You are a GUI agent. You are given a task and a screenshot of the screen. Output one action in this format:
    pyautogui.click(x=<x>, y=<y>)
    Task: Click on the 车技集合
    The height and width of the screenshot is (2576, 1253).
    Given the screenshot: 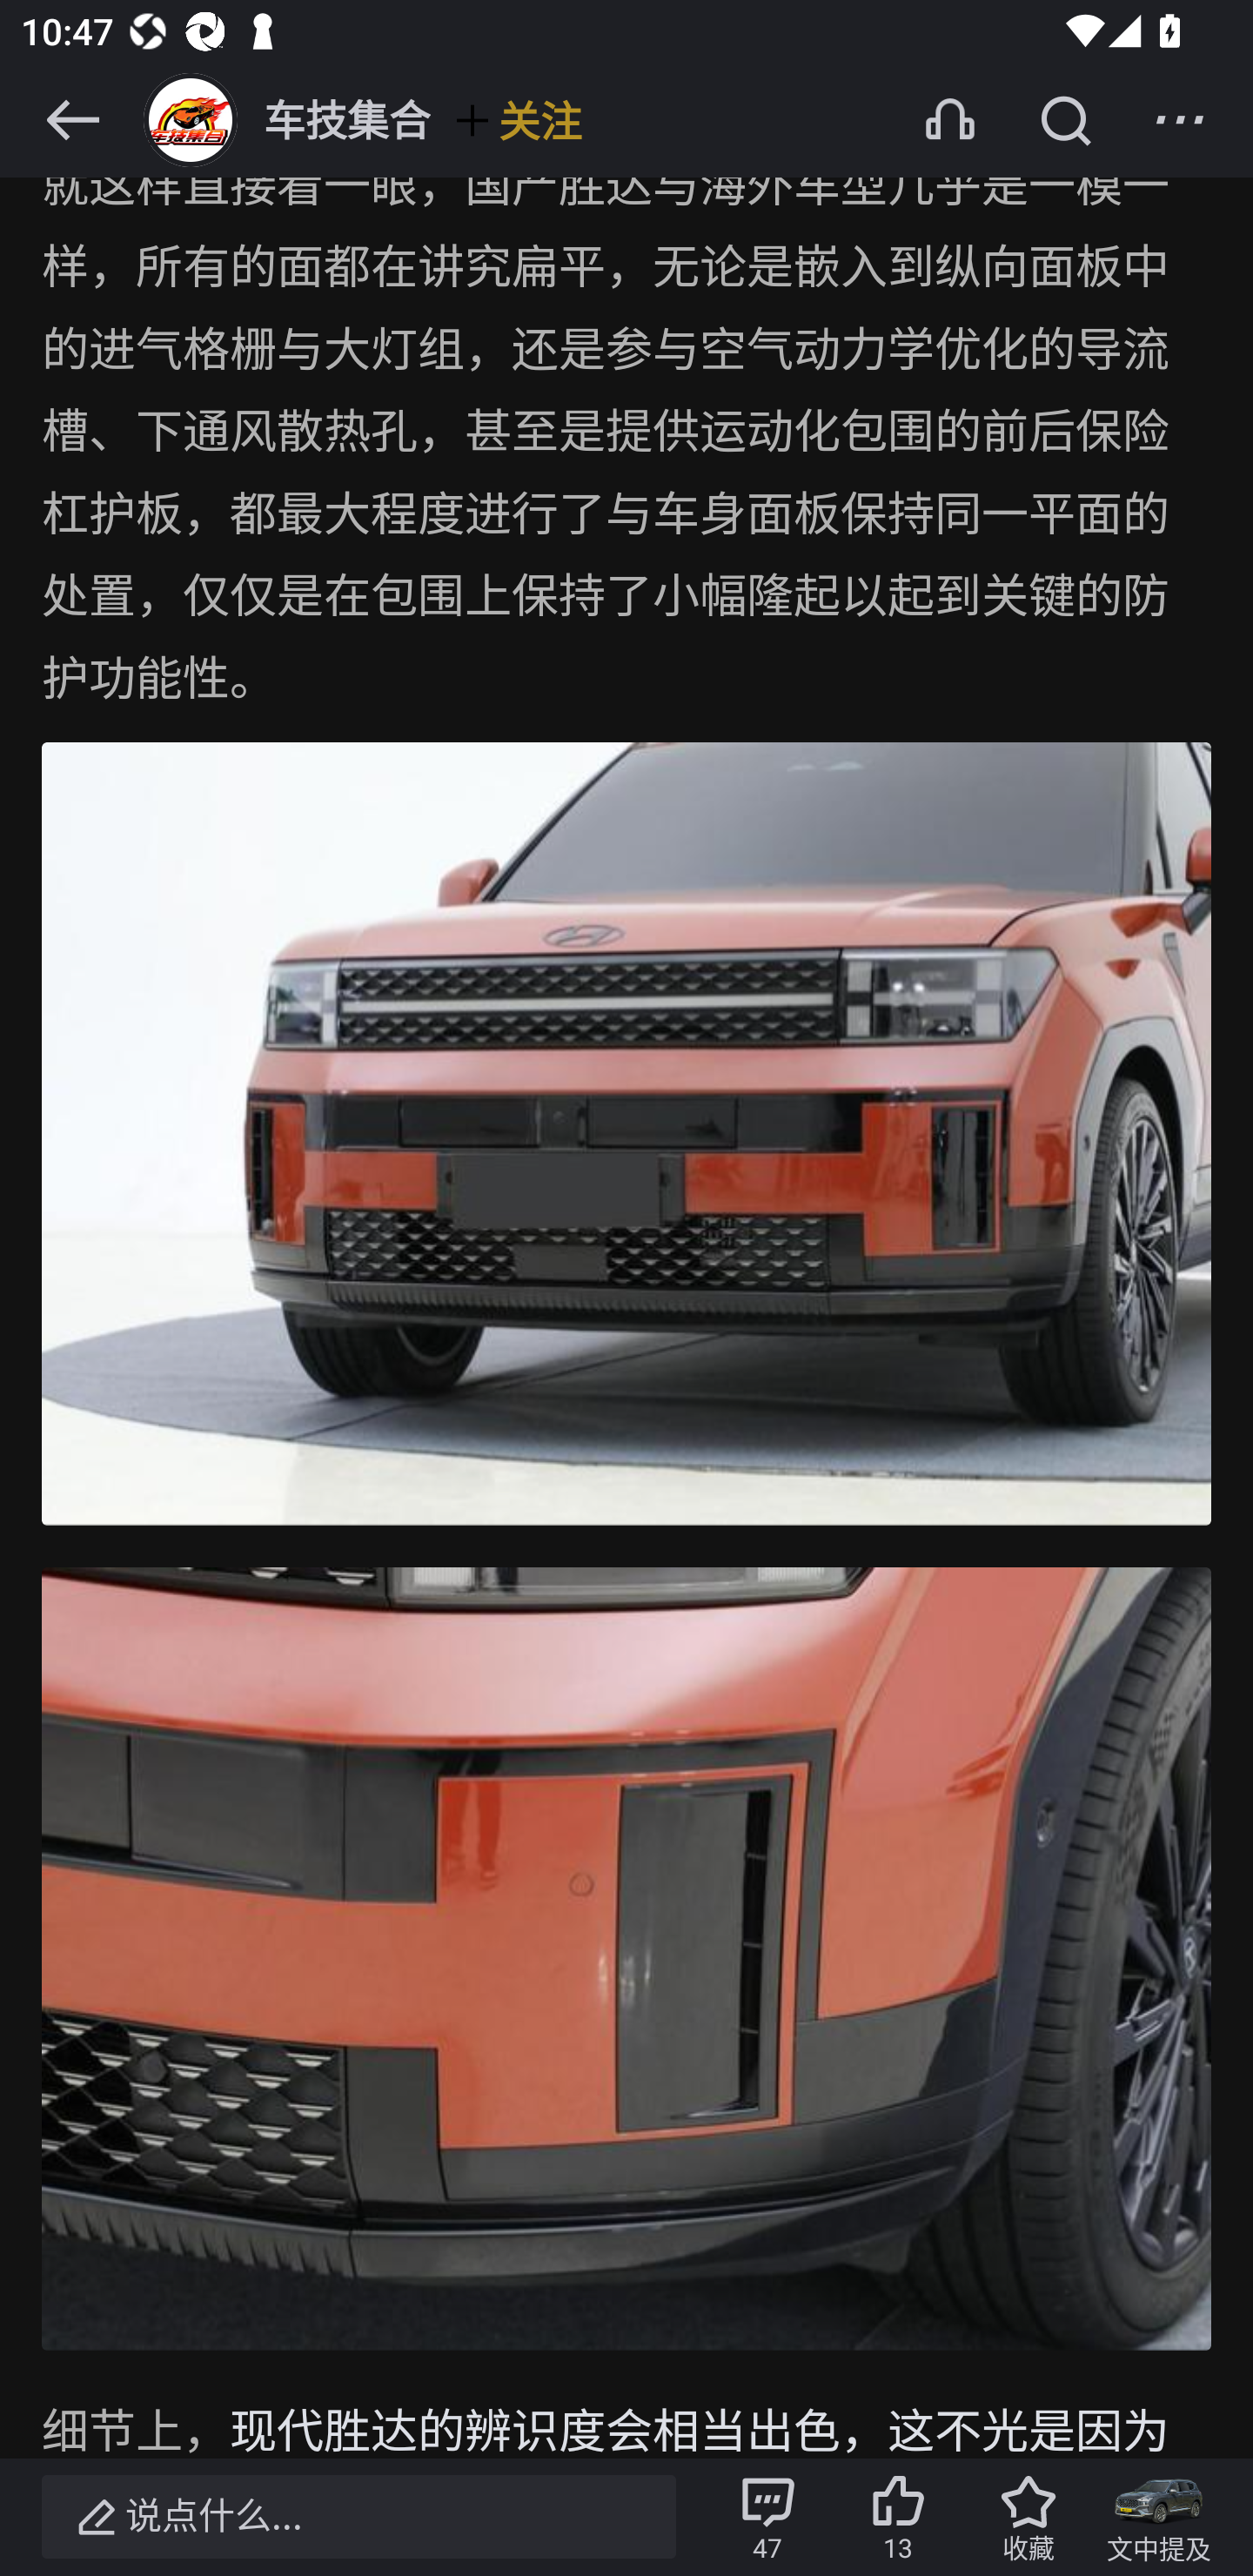 What is the action you would take?
    pyautogui.click(x=284, y=119)
    